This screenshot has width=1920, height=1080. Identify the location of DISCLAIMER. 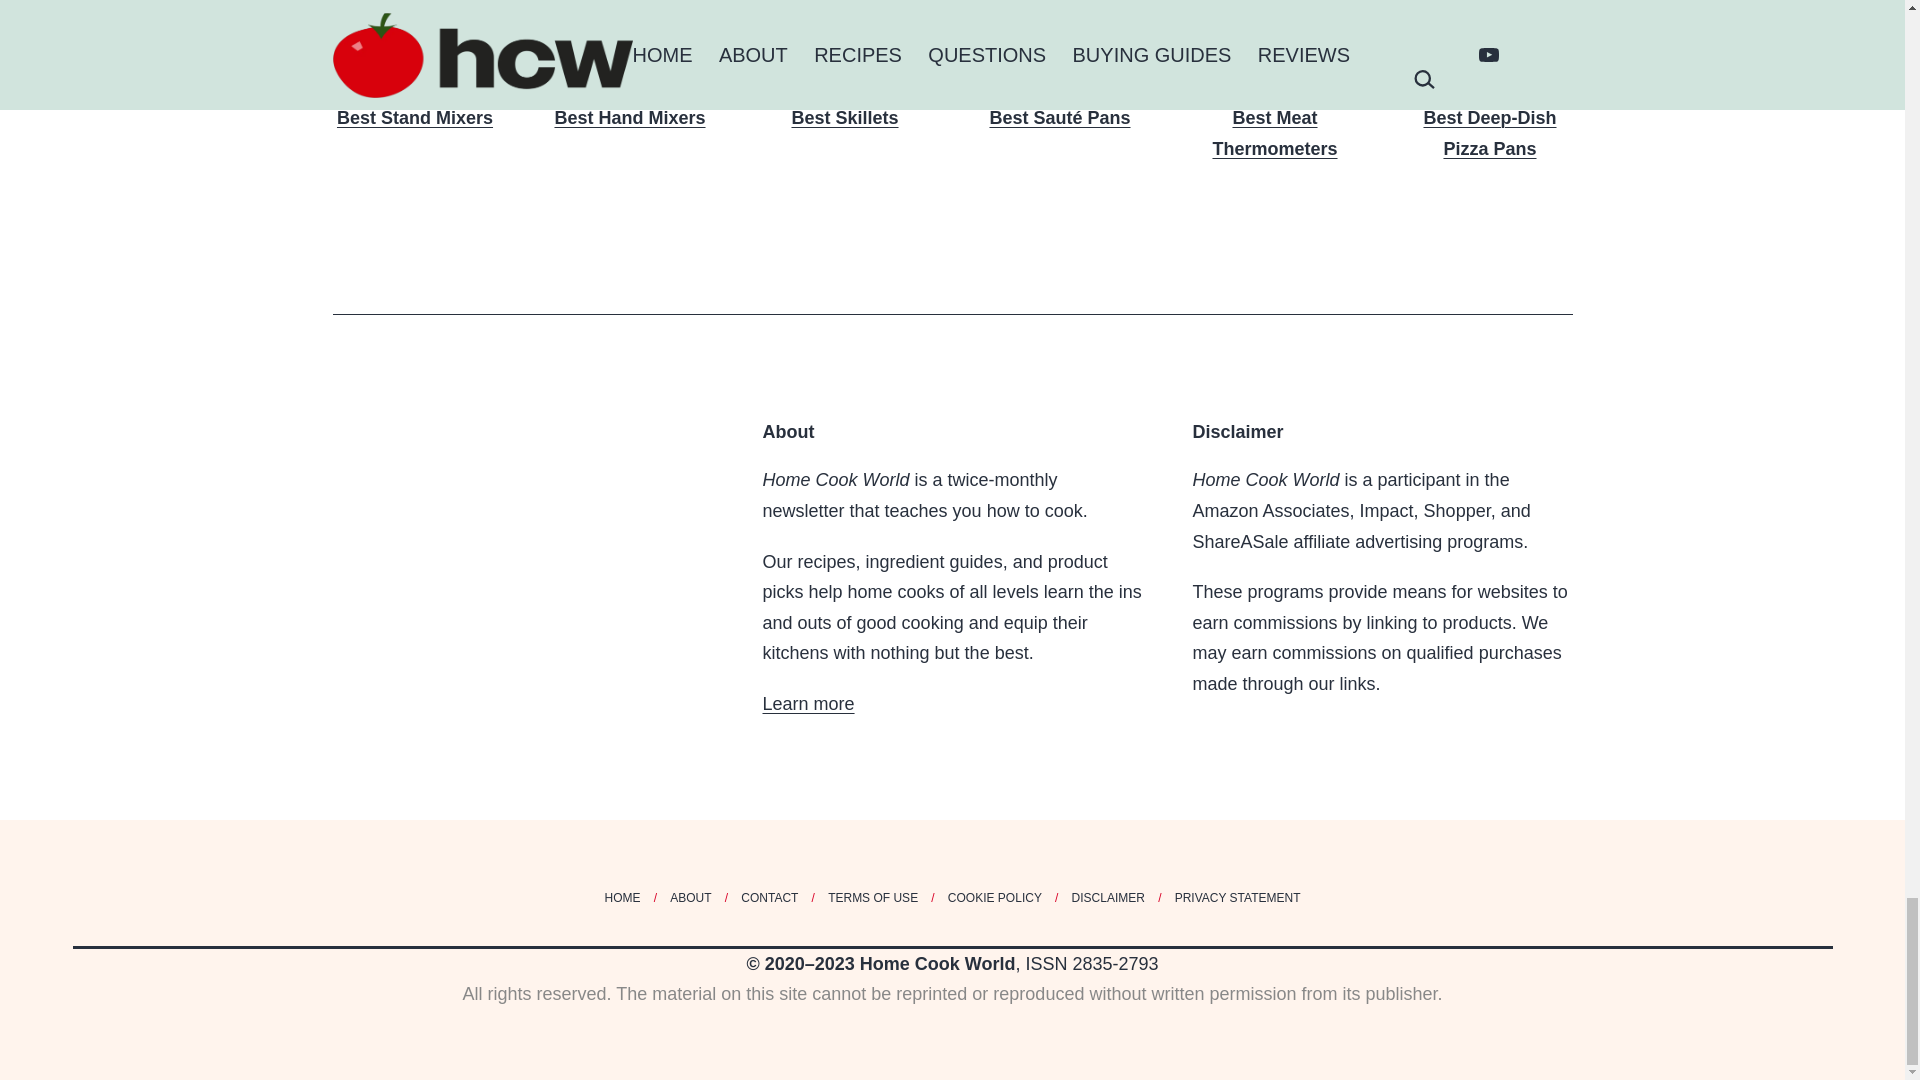
(1107, 897).